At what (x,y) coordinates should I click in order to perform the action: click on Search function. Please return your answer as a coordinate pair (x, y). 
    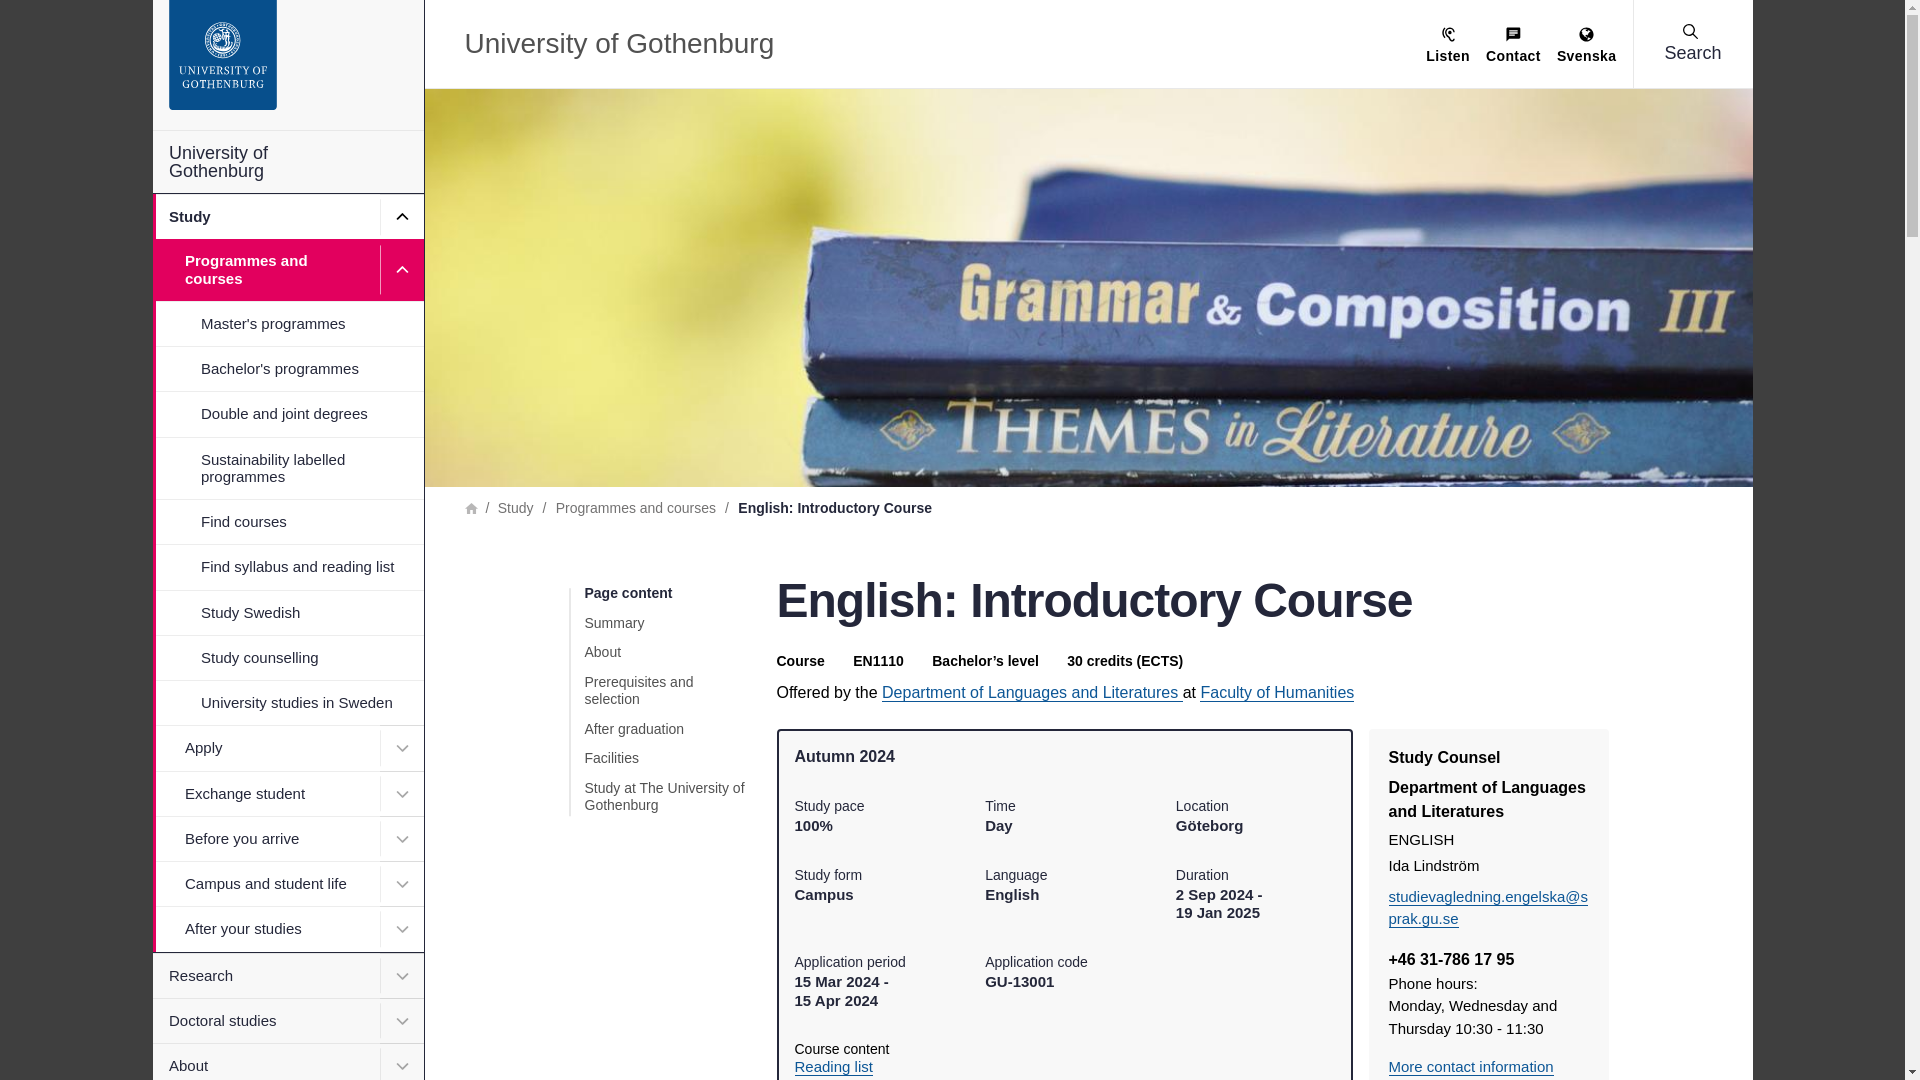
    Looking at the image, I should click on (139, 14).